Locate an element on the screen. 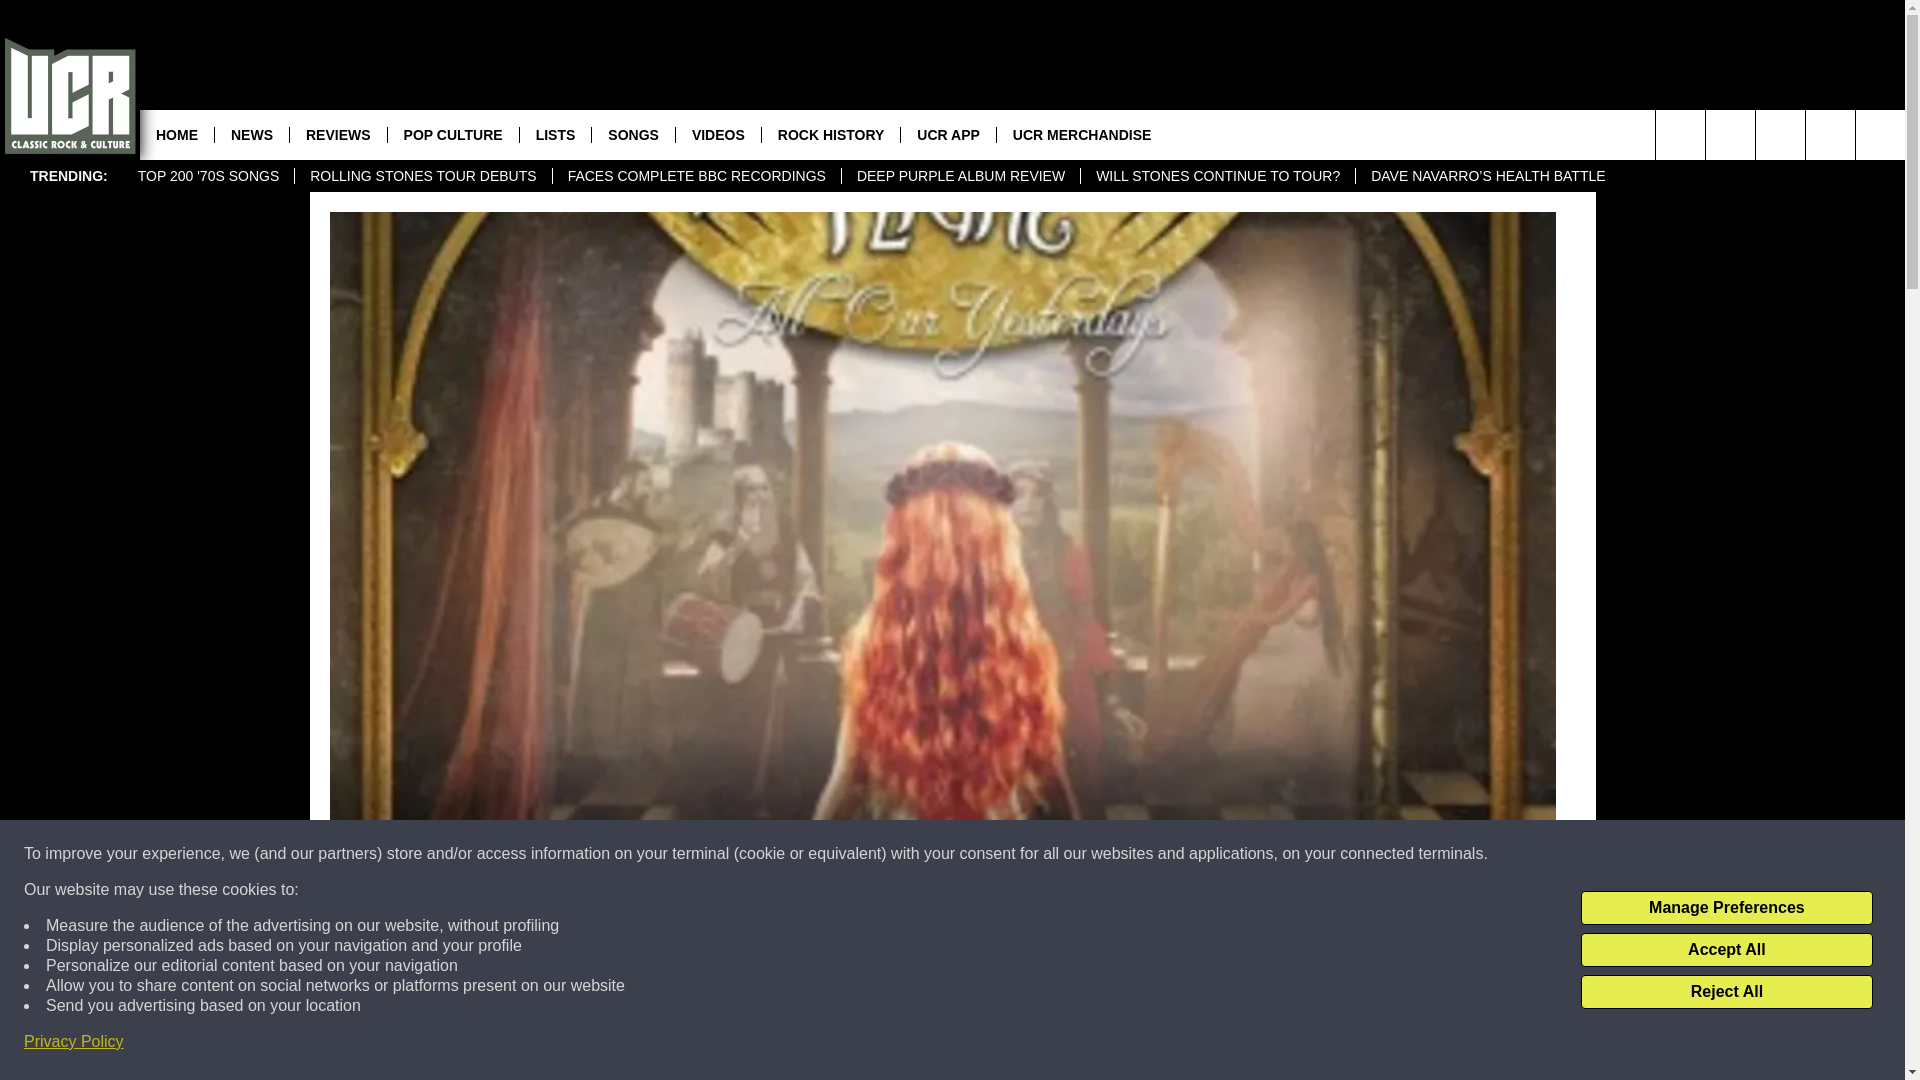  Jeff Giles is located at coordinates (426, 930).